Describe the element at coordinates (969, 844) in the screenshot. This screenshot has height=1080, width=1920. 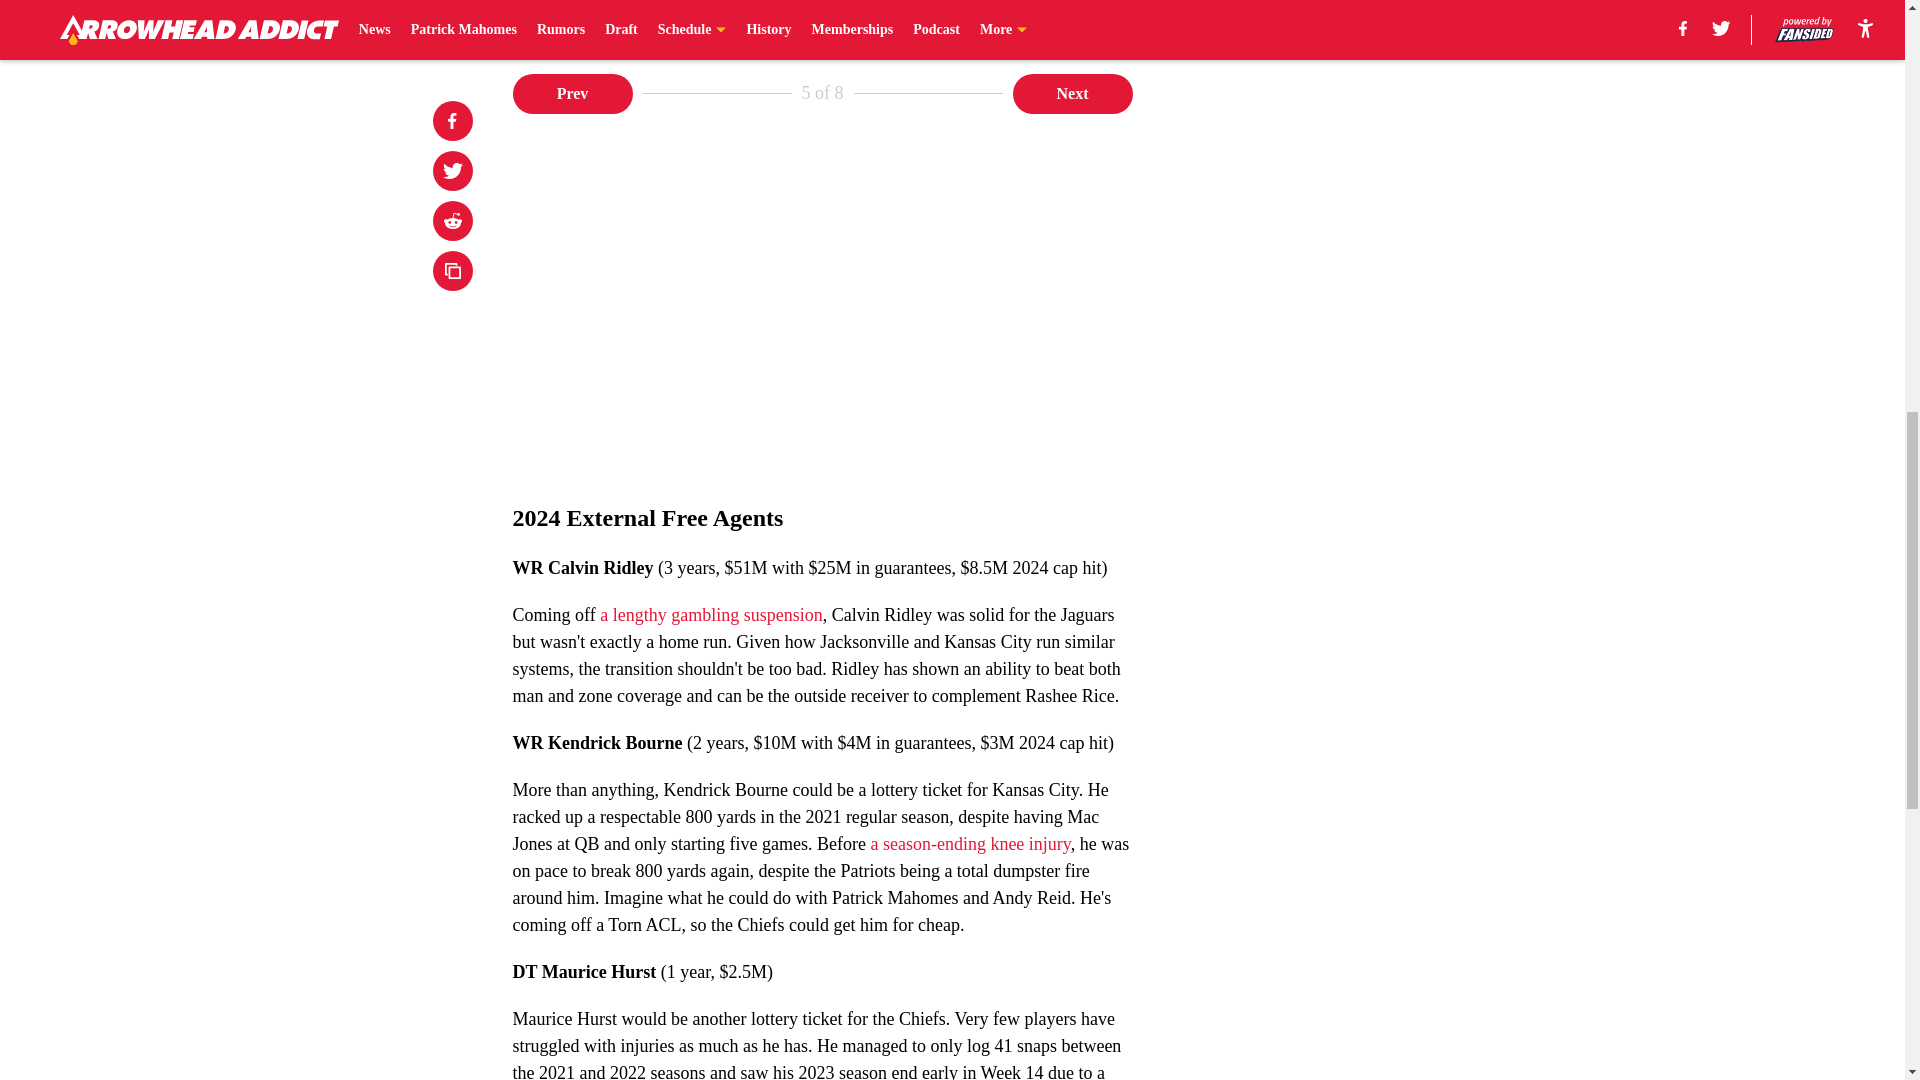
I see `a season-ending knee injury` at that location.